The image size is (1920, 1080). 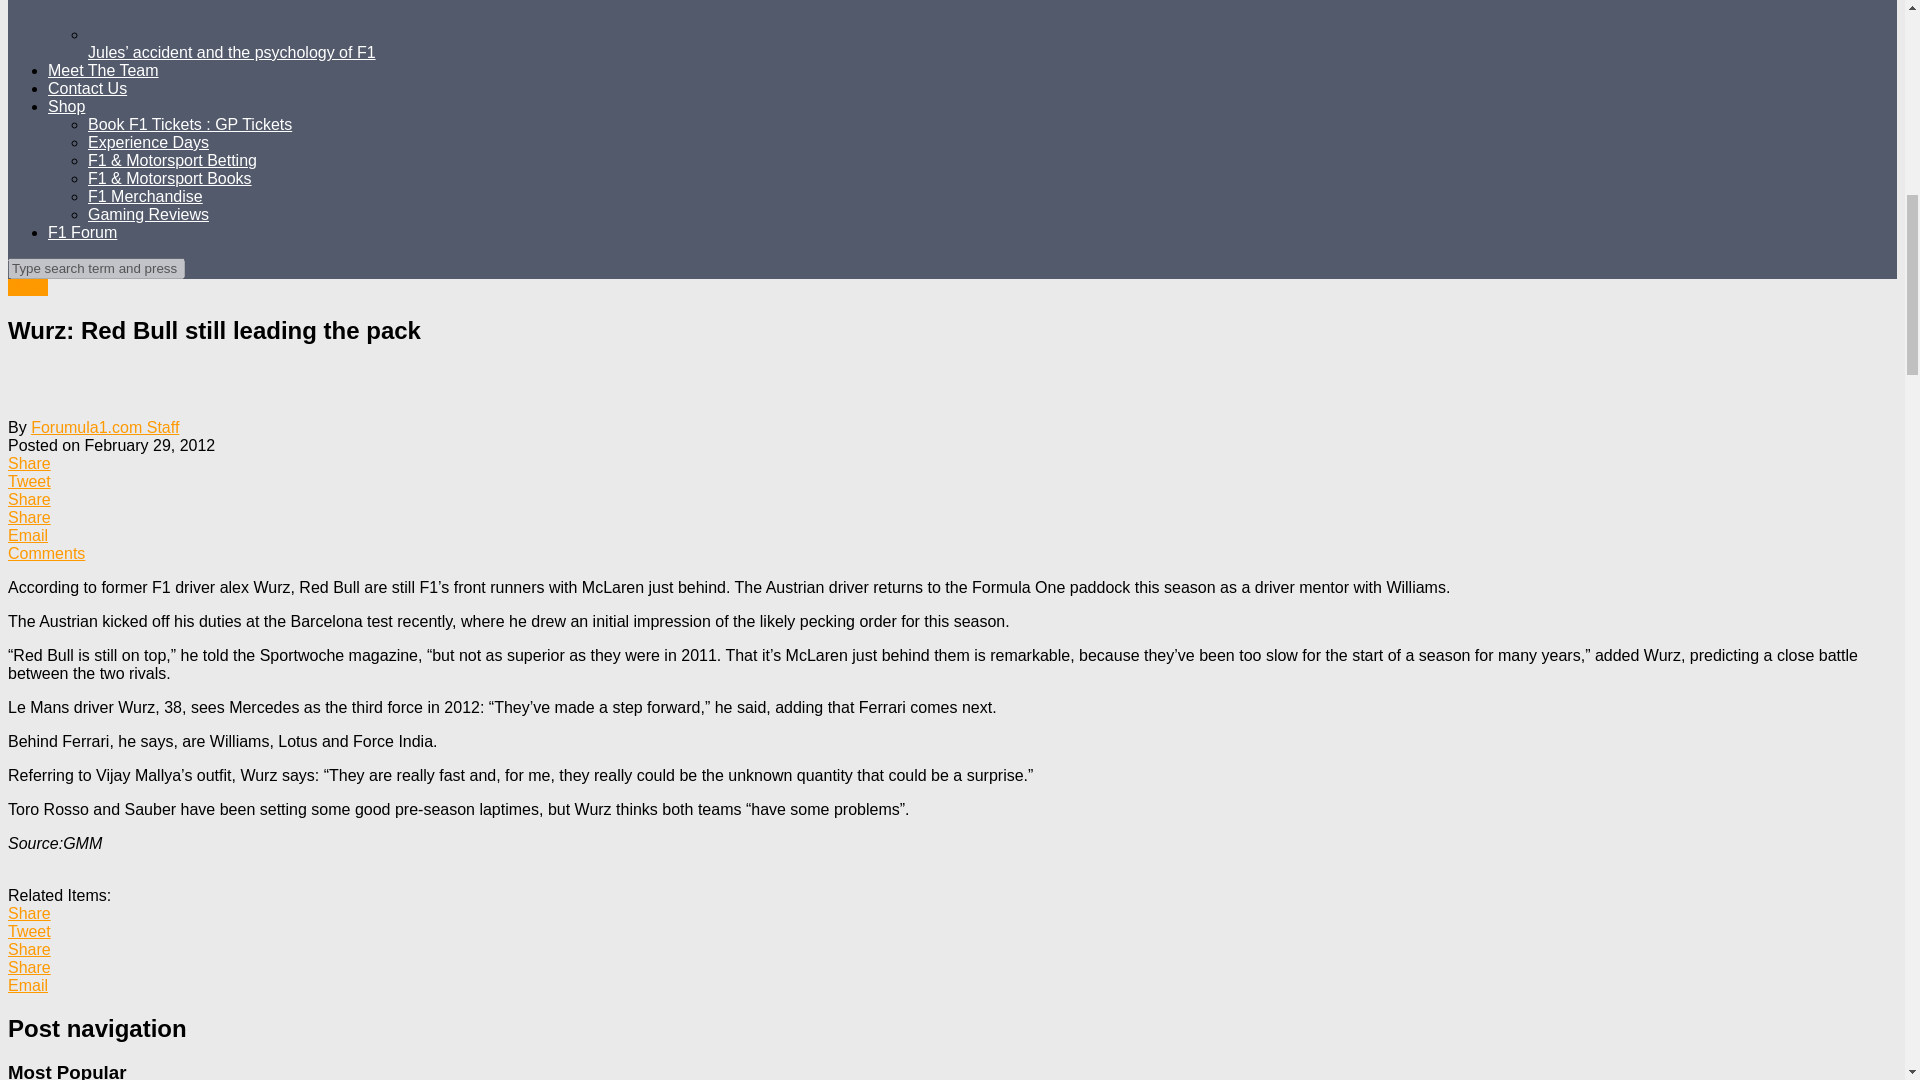 What do you see at coordinates (148, 214) in the screenshot?
I see `Gaming Reviews` at bounding box center [148, 214].